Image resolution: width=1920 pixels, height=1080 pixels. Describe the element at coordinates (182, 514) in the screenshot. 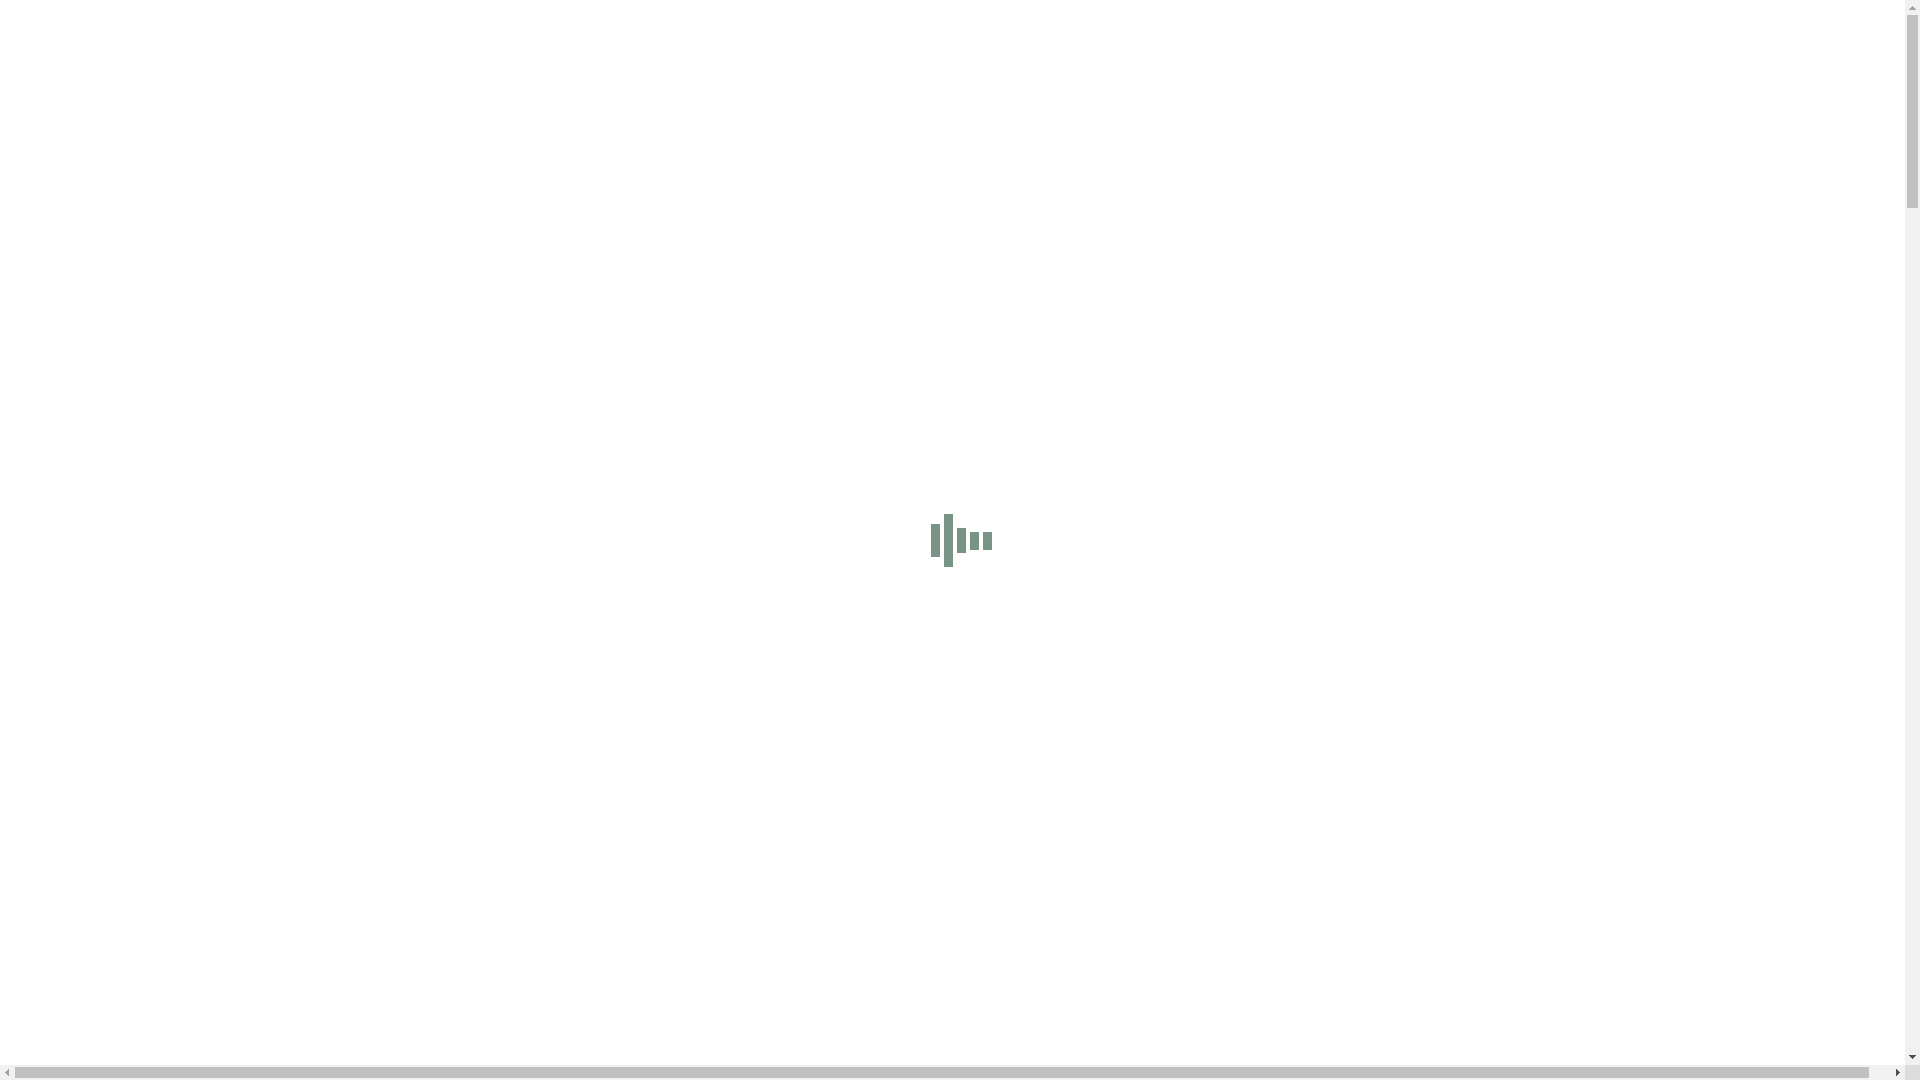

I see `Low Energy and Sleep Issues` at that location.